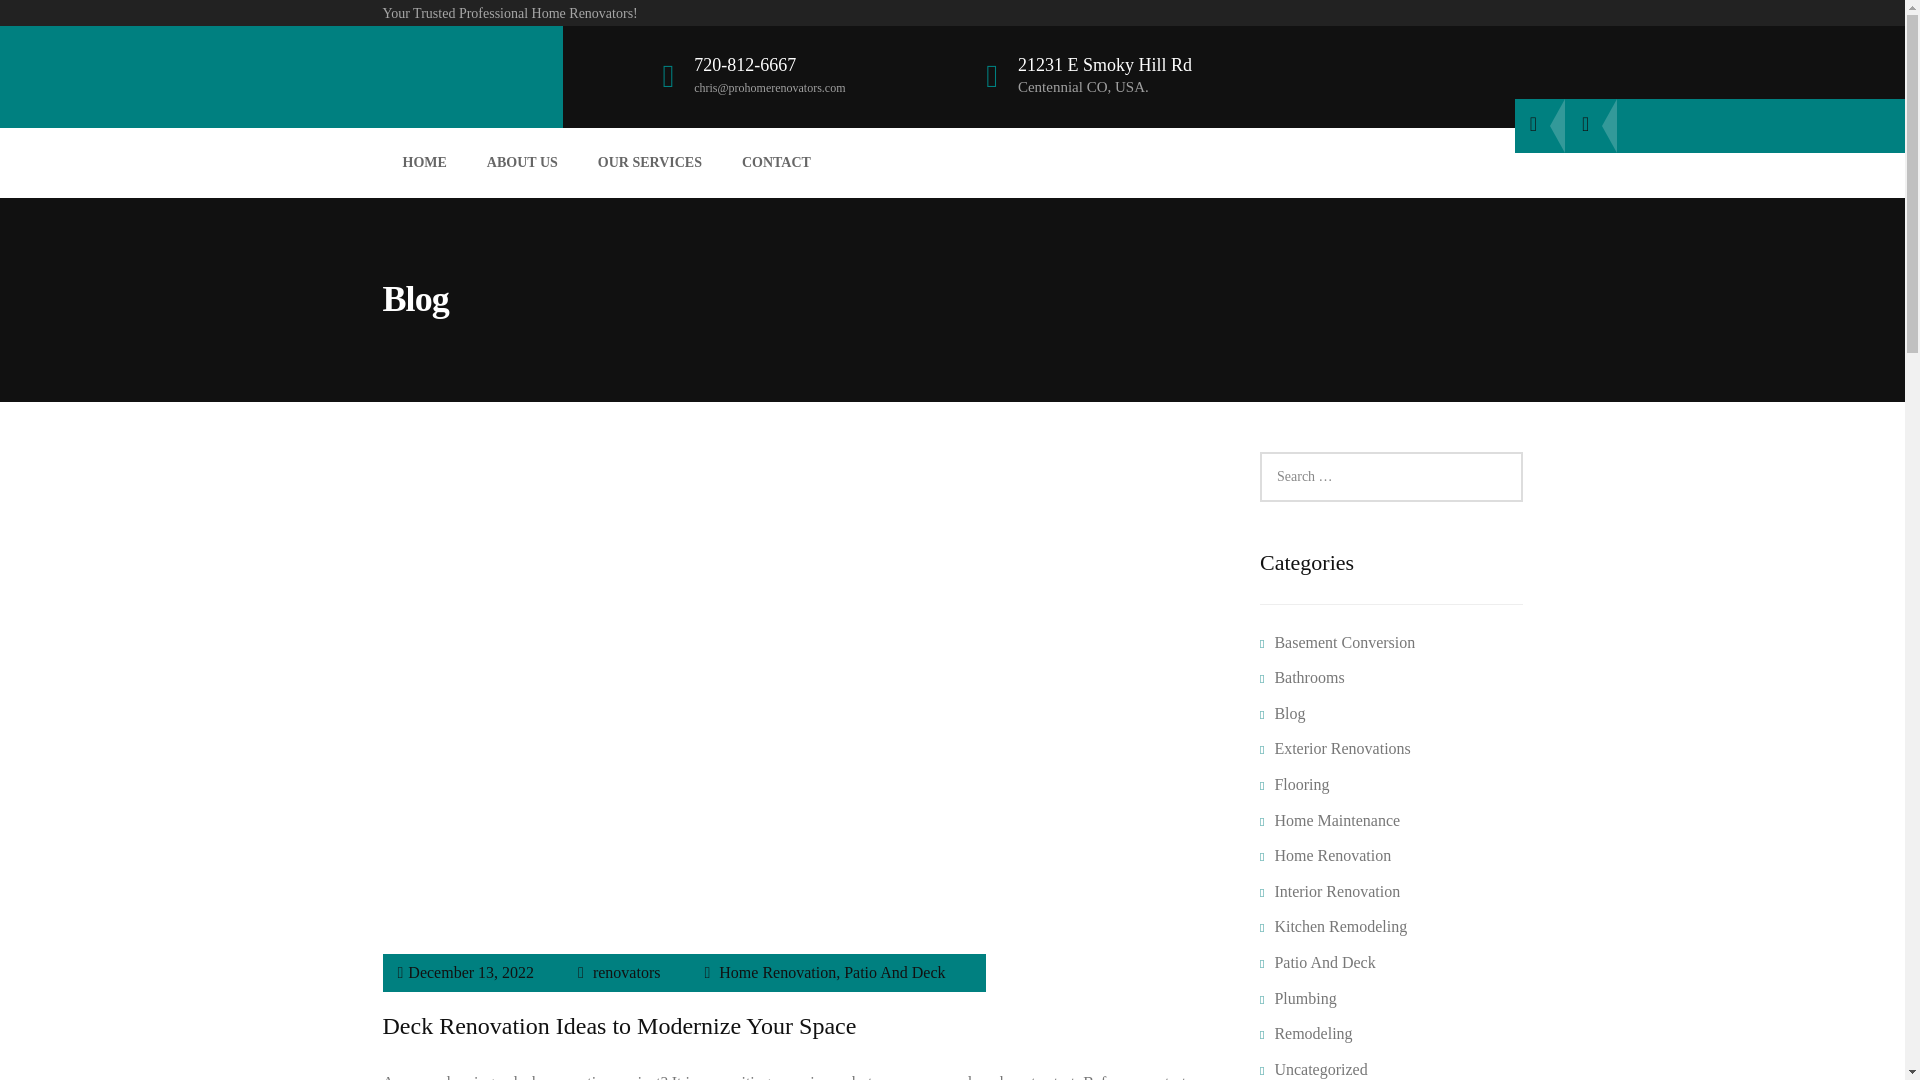  Describe the element at coordinates (619, 1026) in the screenshot. I see `Deck Renovation Ideas to Modernize Your Space` at that location.